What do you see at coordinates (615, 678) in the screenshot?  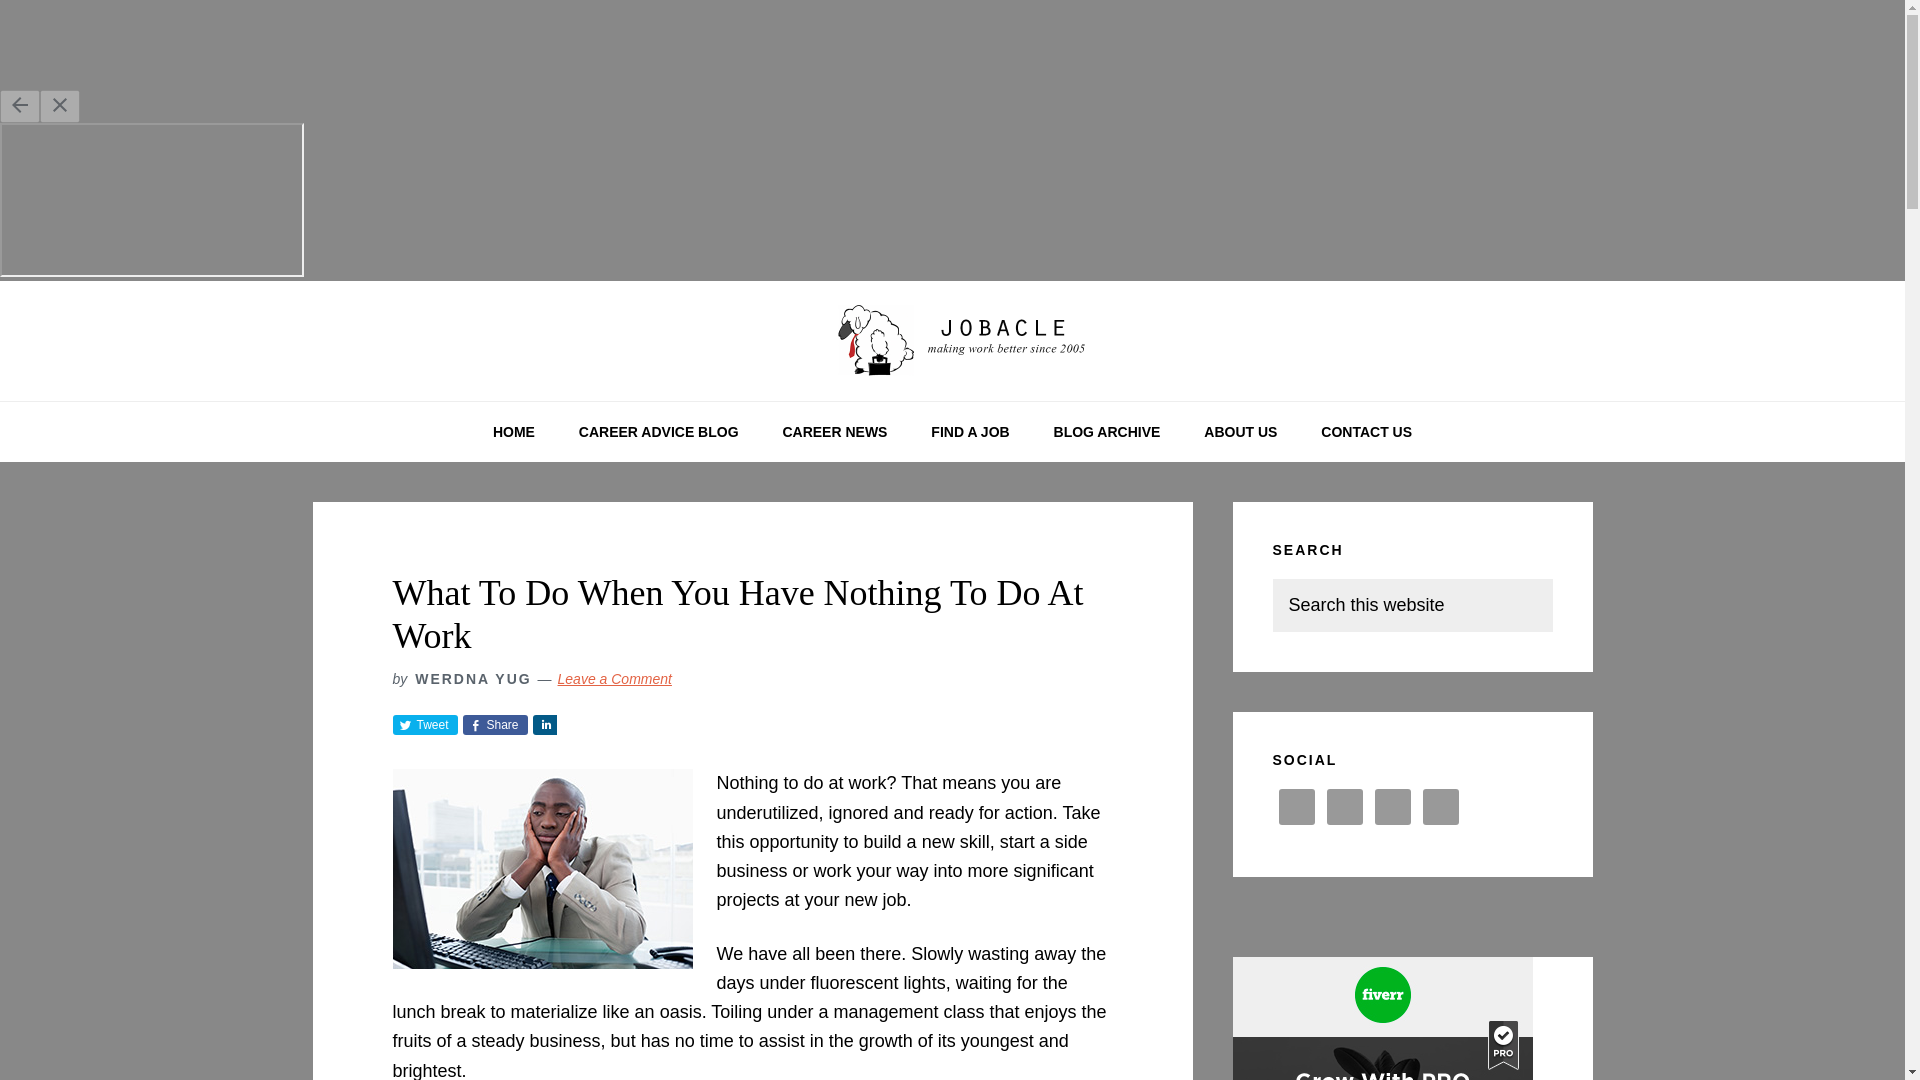 I see `Leave a Comment` at bounding box center [615, 678].